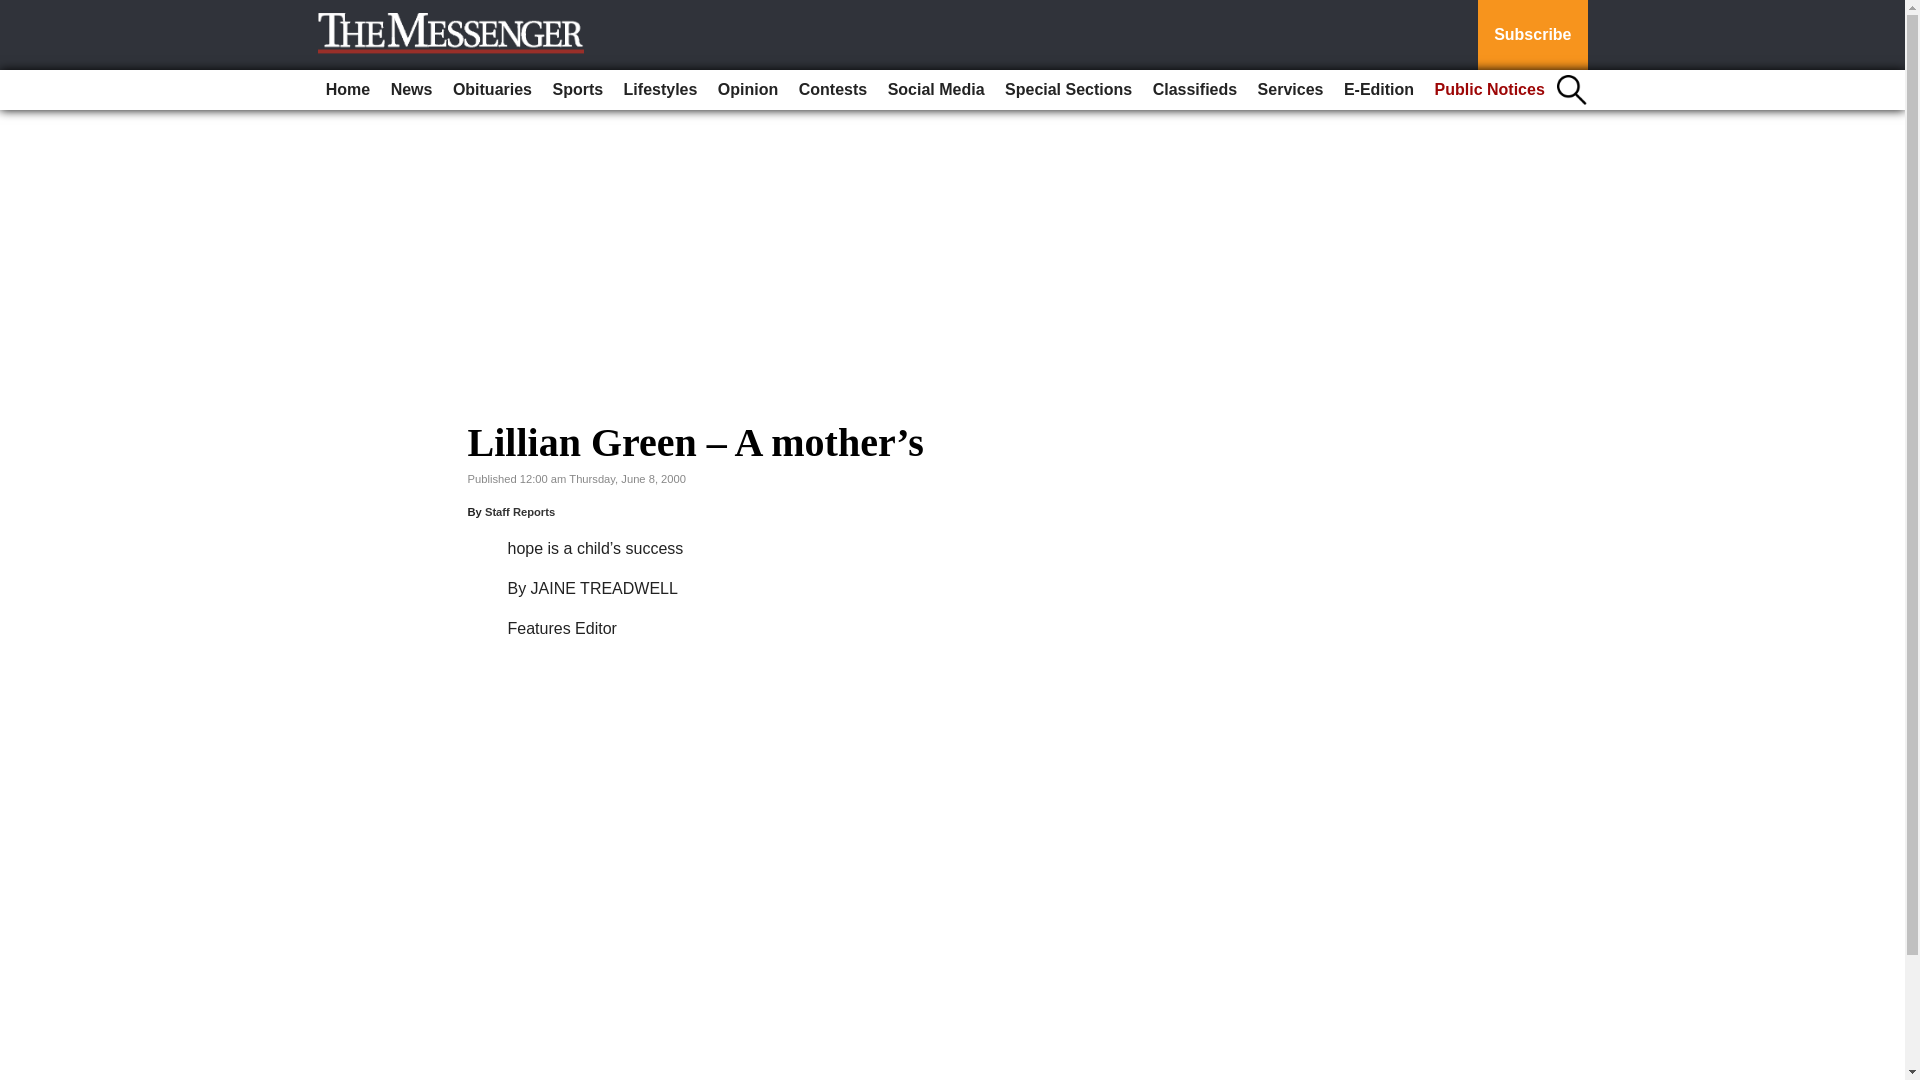 The height and width of the screenshot is (1080, 1920). Describe the element at coordinates (348, 90) in the screenshot. I see `Home` at that location.